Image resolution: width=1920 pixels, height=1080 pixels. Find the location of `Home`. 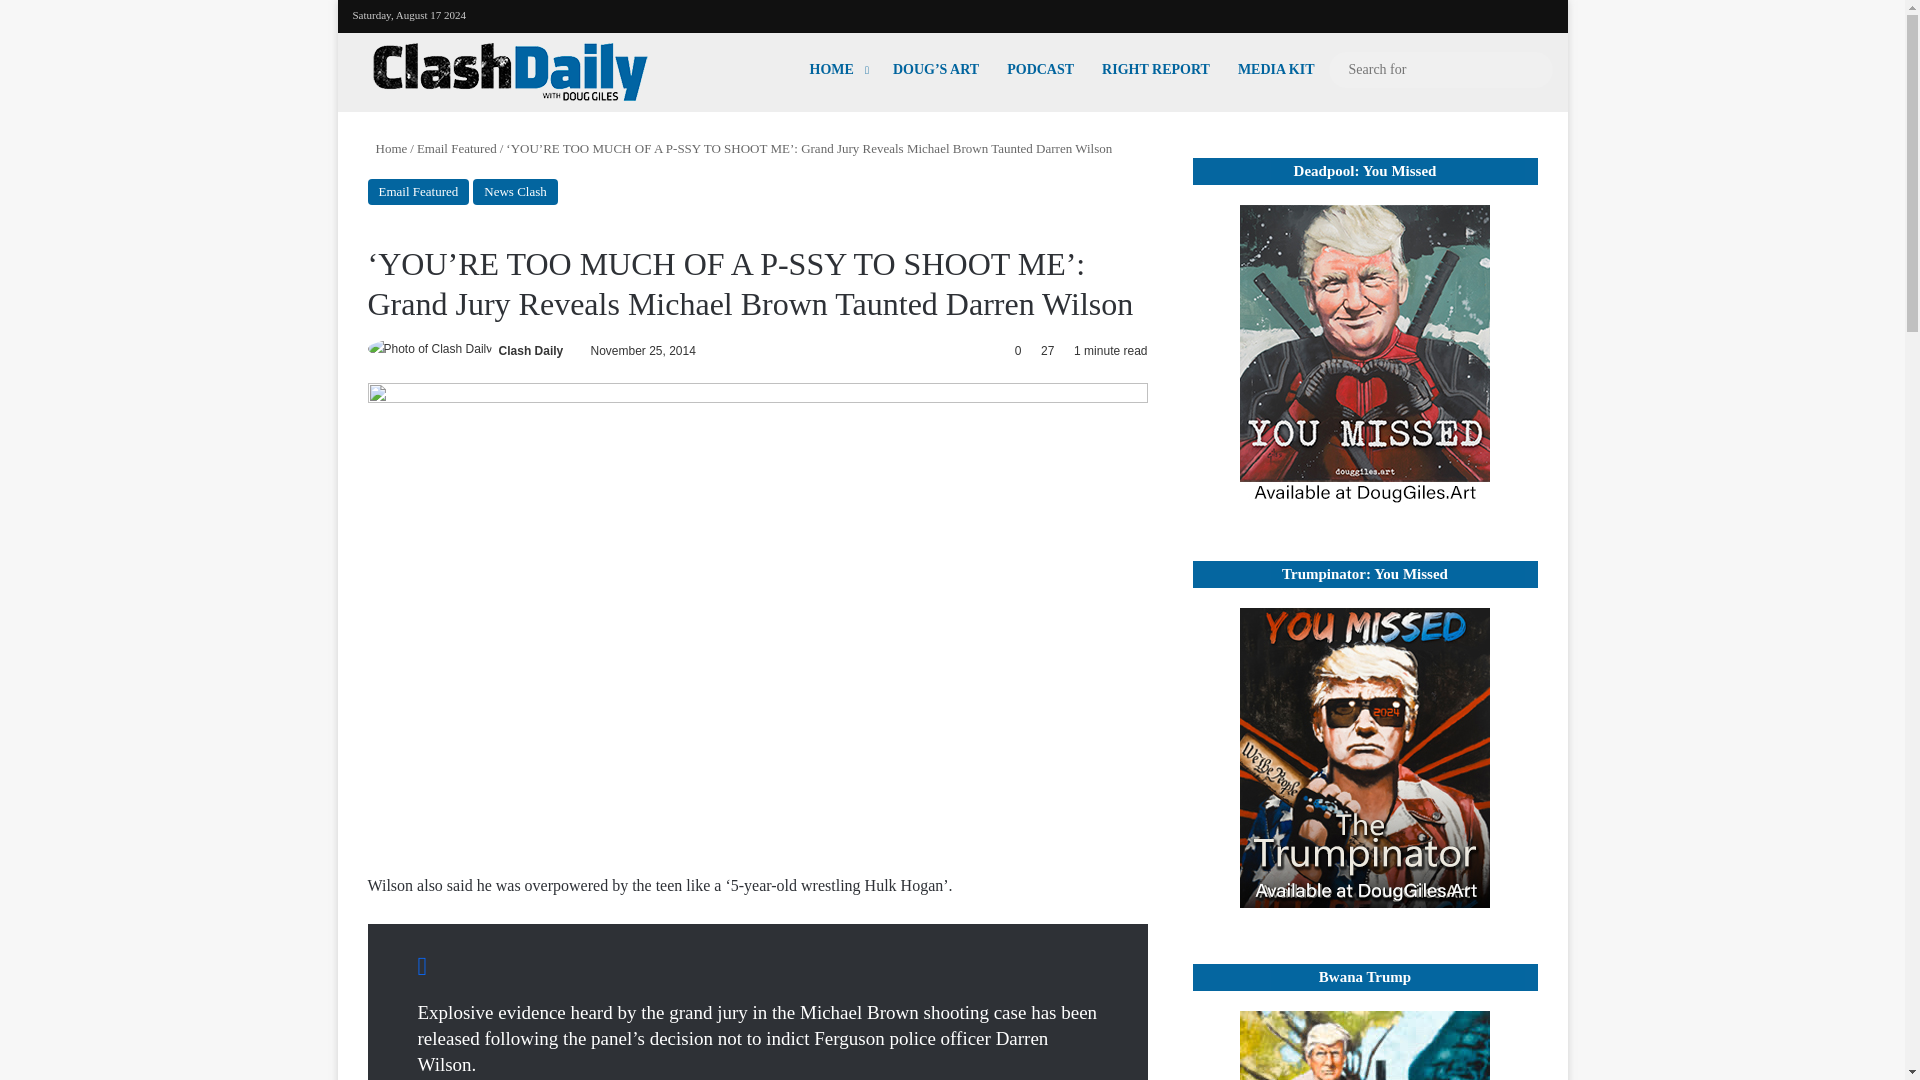

Home is located at coordinates (388, 148).